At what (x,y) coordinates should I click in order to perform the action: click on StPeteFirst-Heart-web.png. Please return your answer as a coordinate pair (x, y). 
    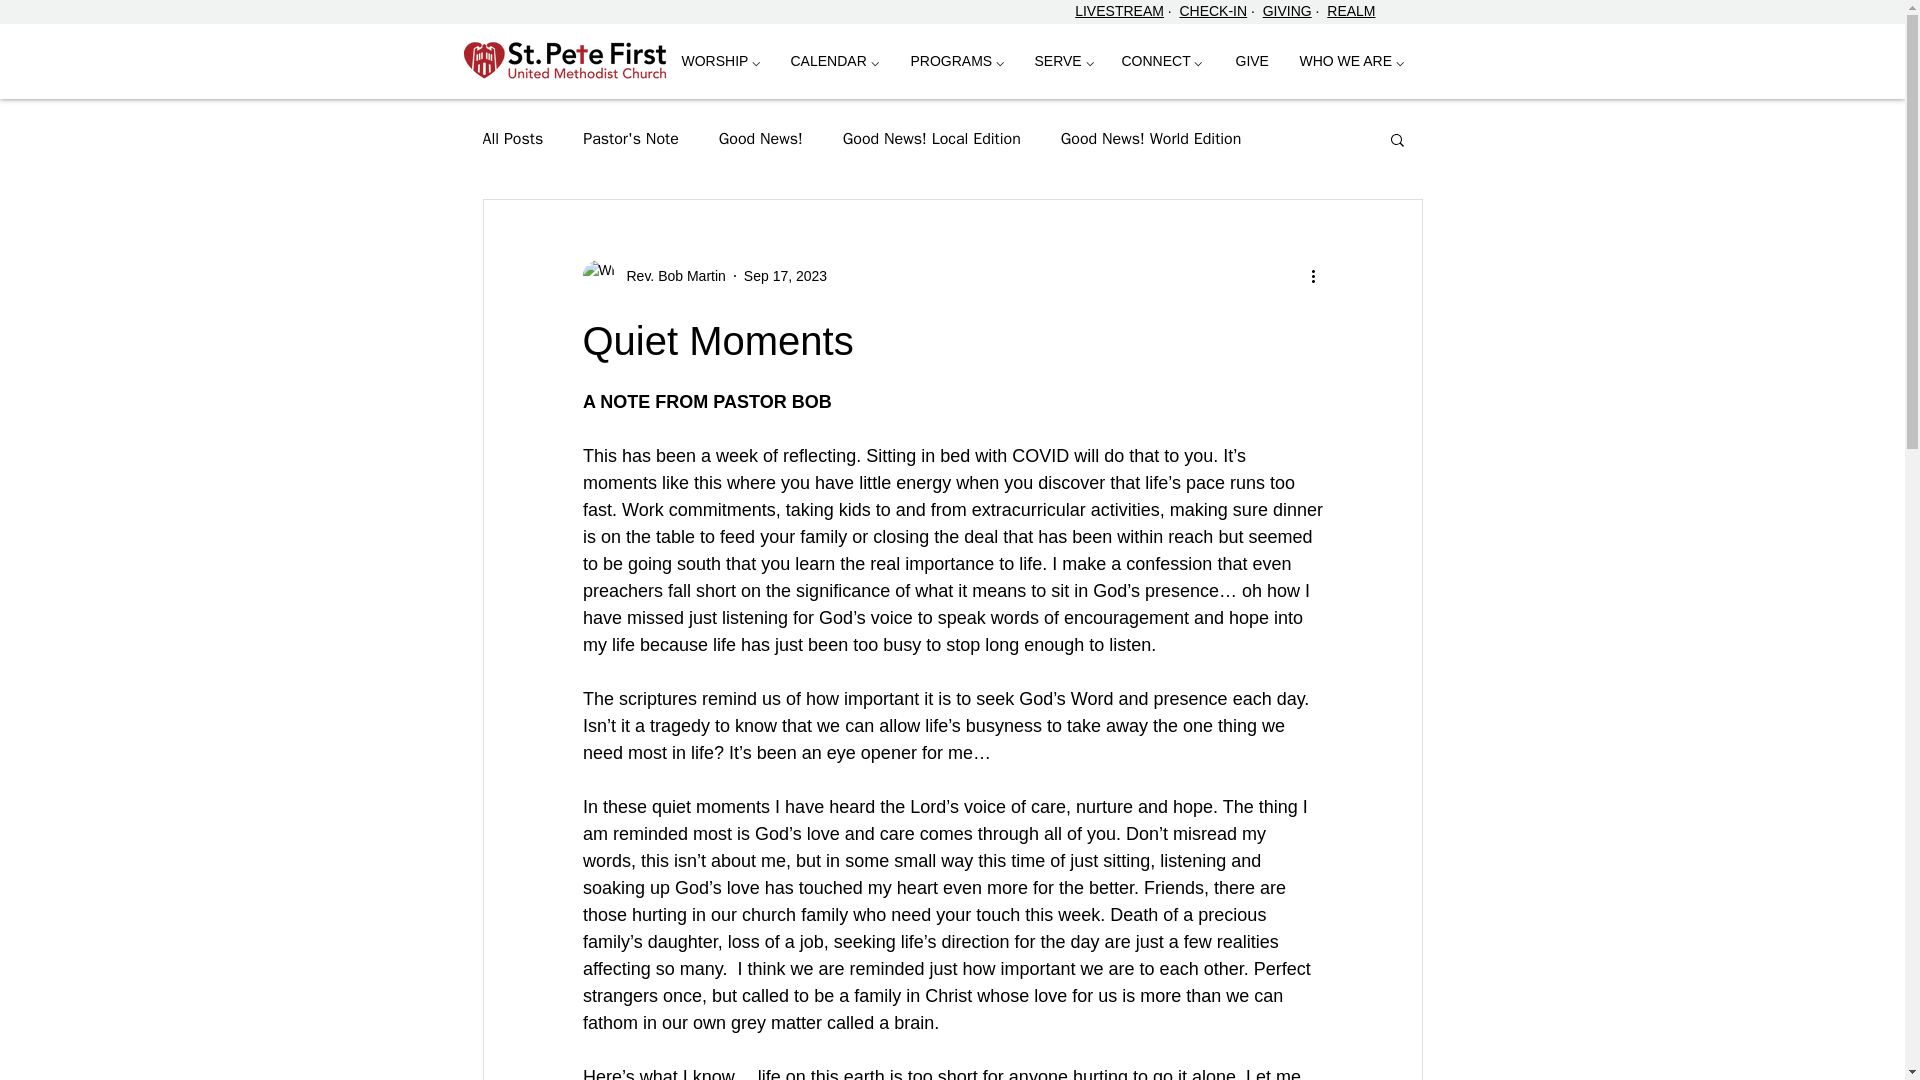
    Looking at the image, I should click on (565, 58).